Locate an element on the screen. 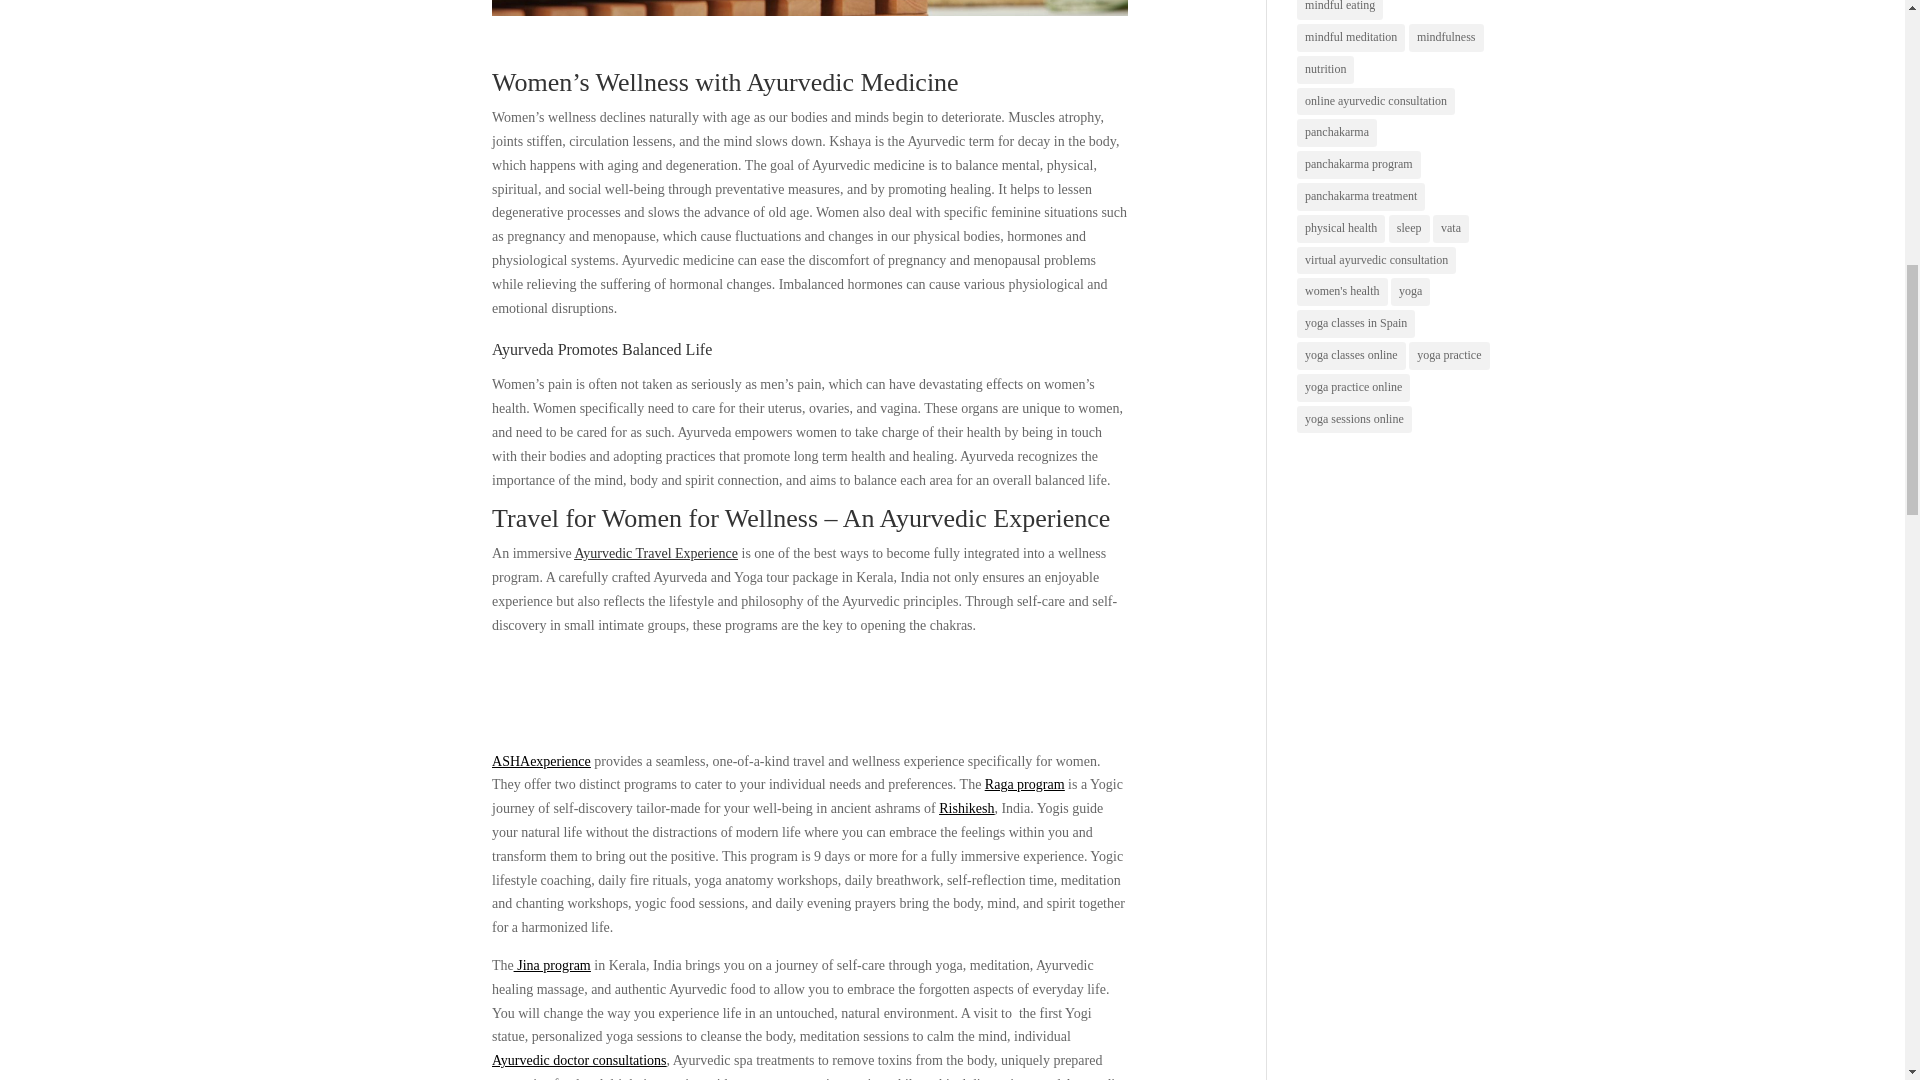 This screenshot has height=1080, width=1920. ayurvedic healing community is located at coordinates (541, 760).